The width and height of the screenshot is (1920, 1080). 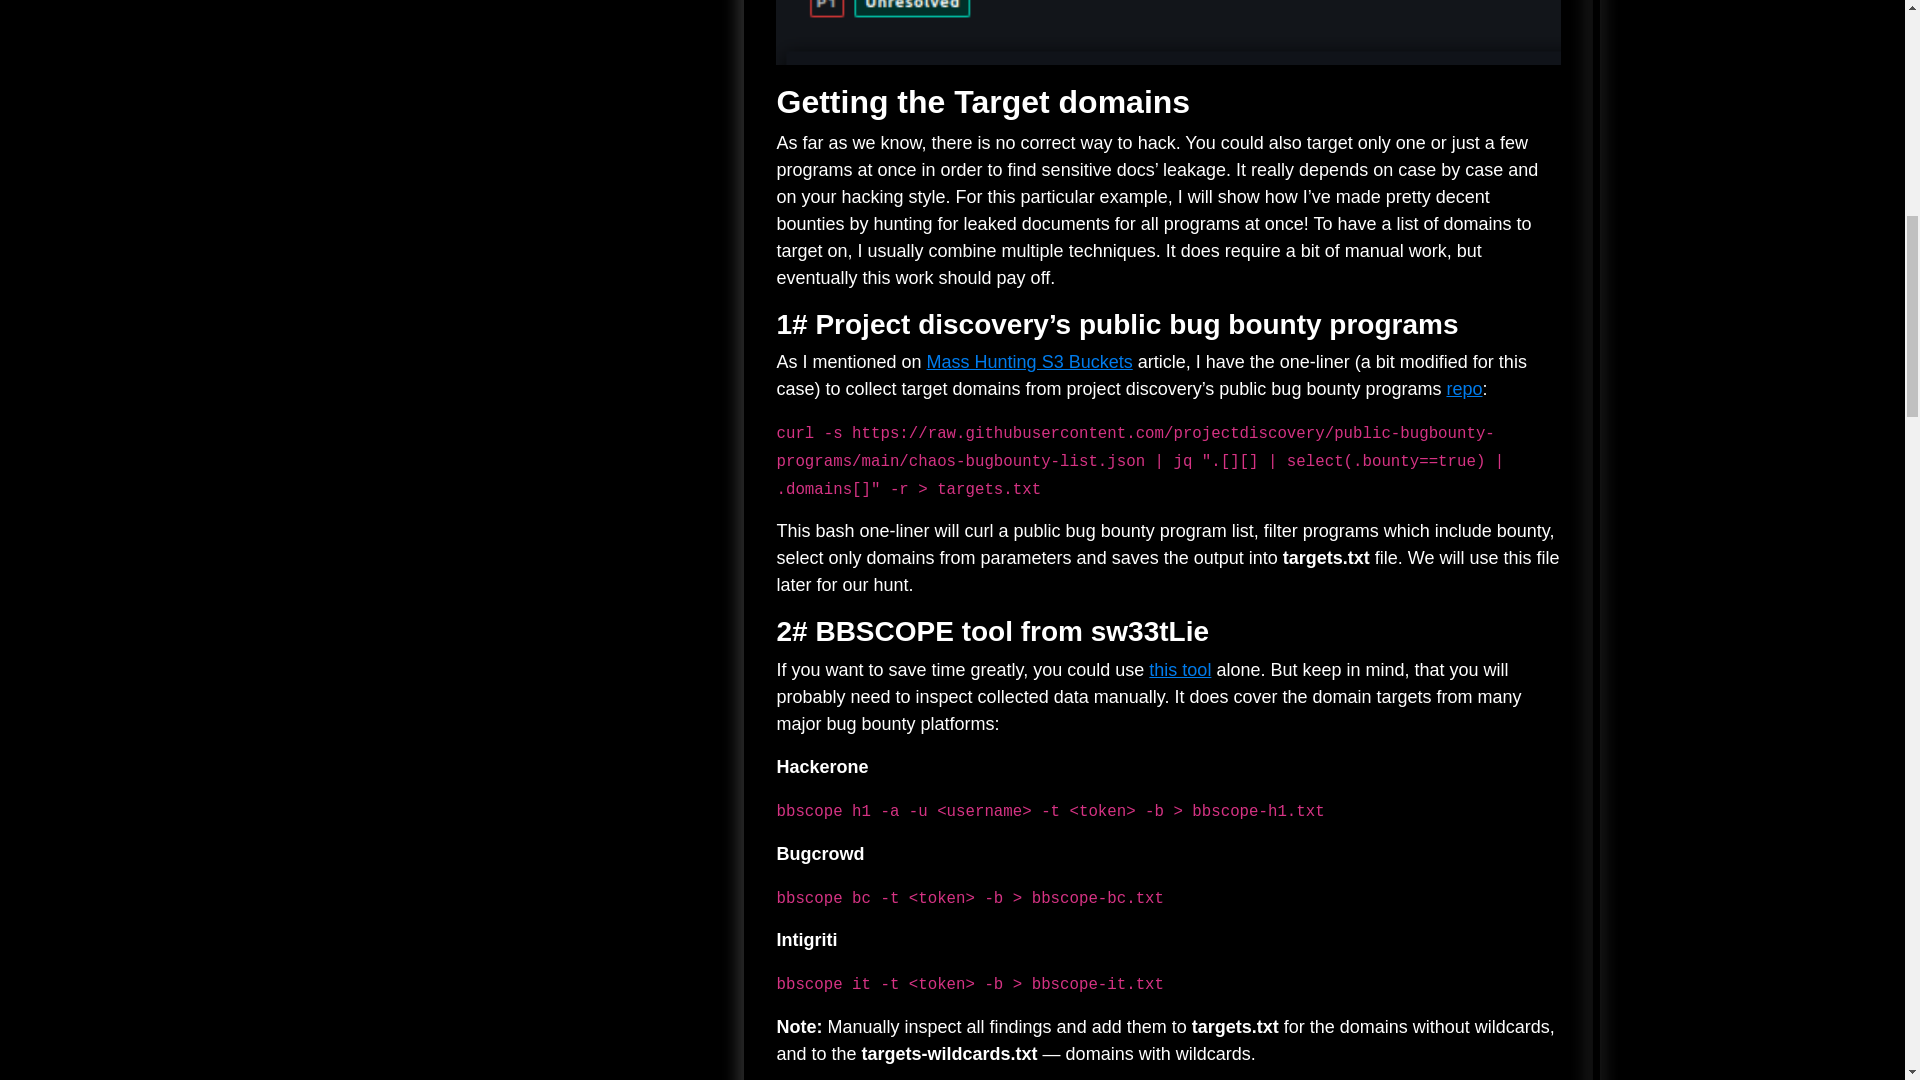 What do you see at coordinates (1180, 670) in the screenshot?
I see `this tool` at bounding box center [1180, 670].